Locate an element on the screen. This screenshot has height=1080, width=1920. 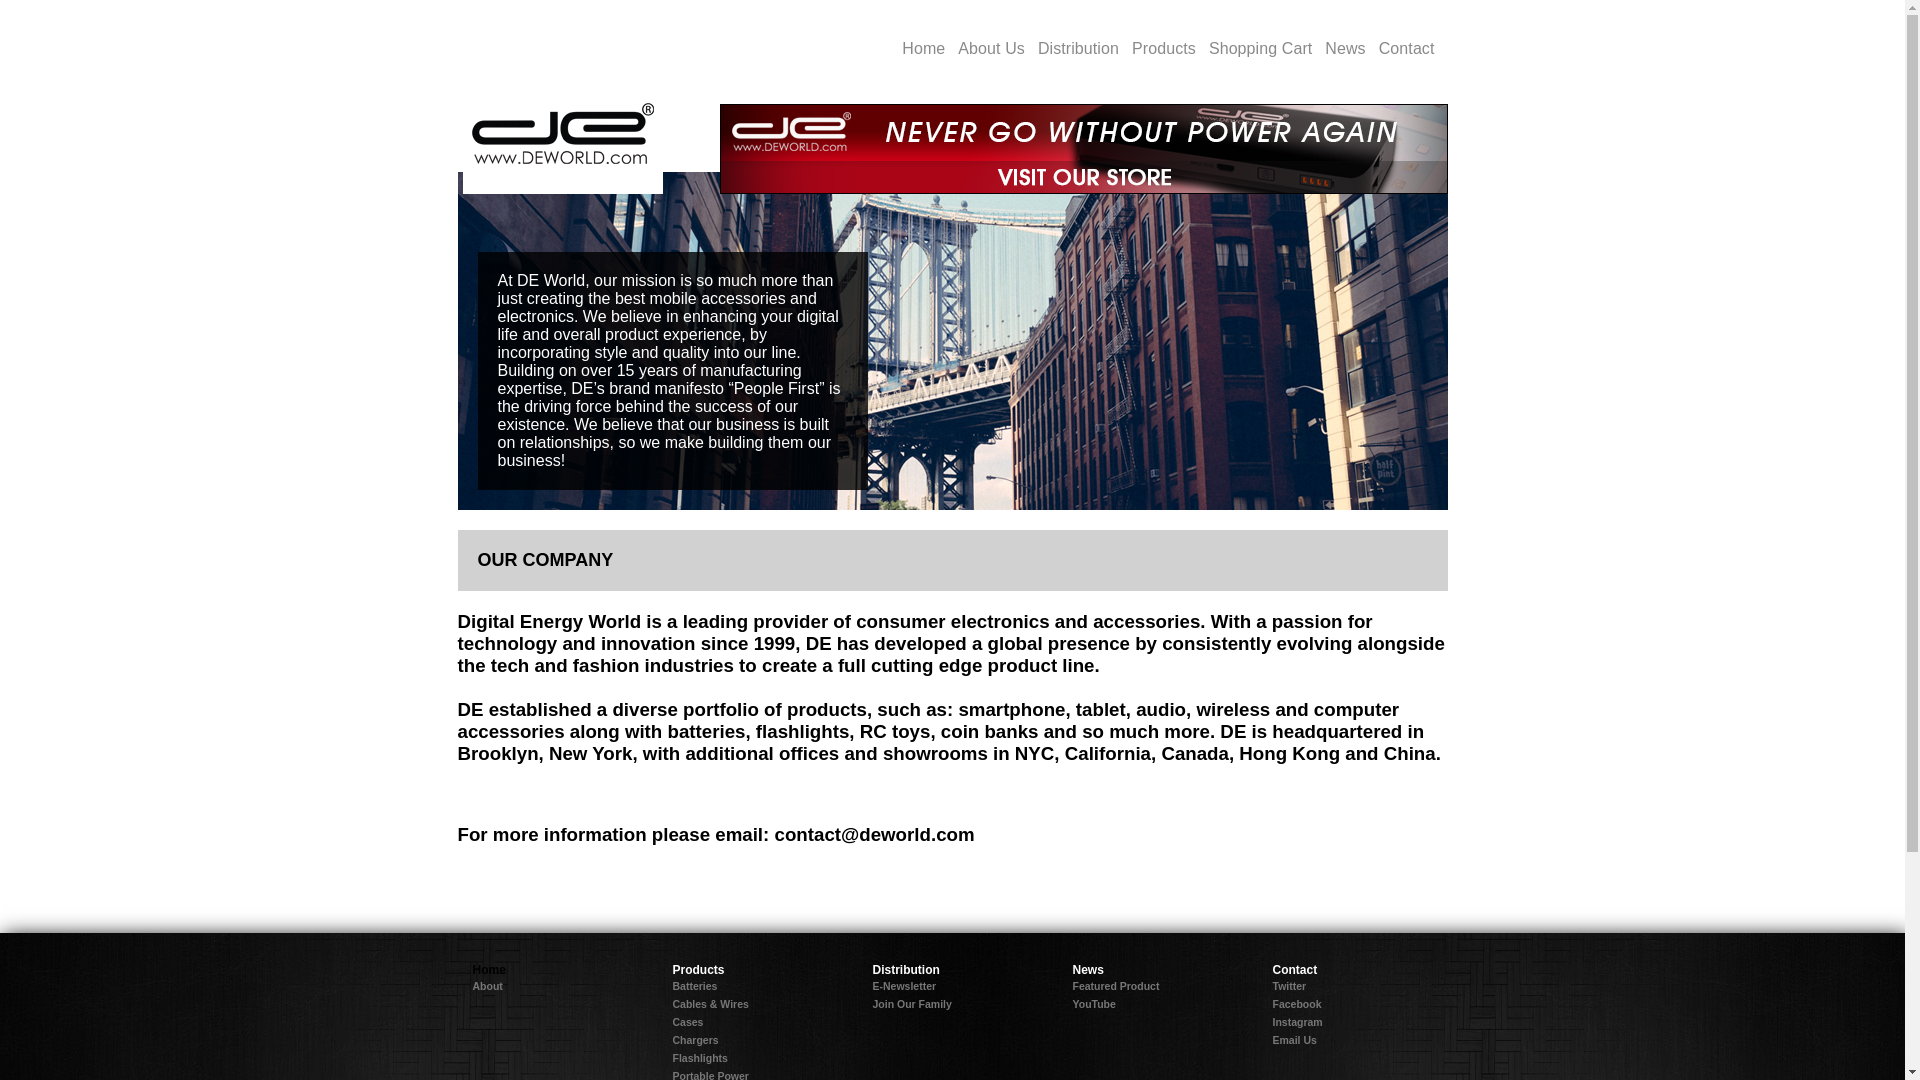
News is located at coordinates (1086, 970).